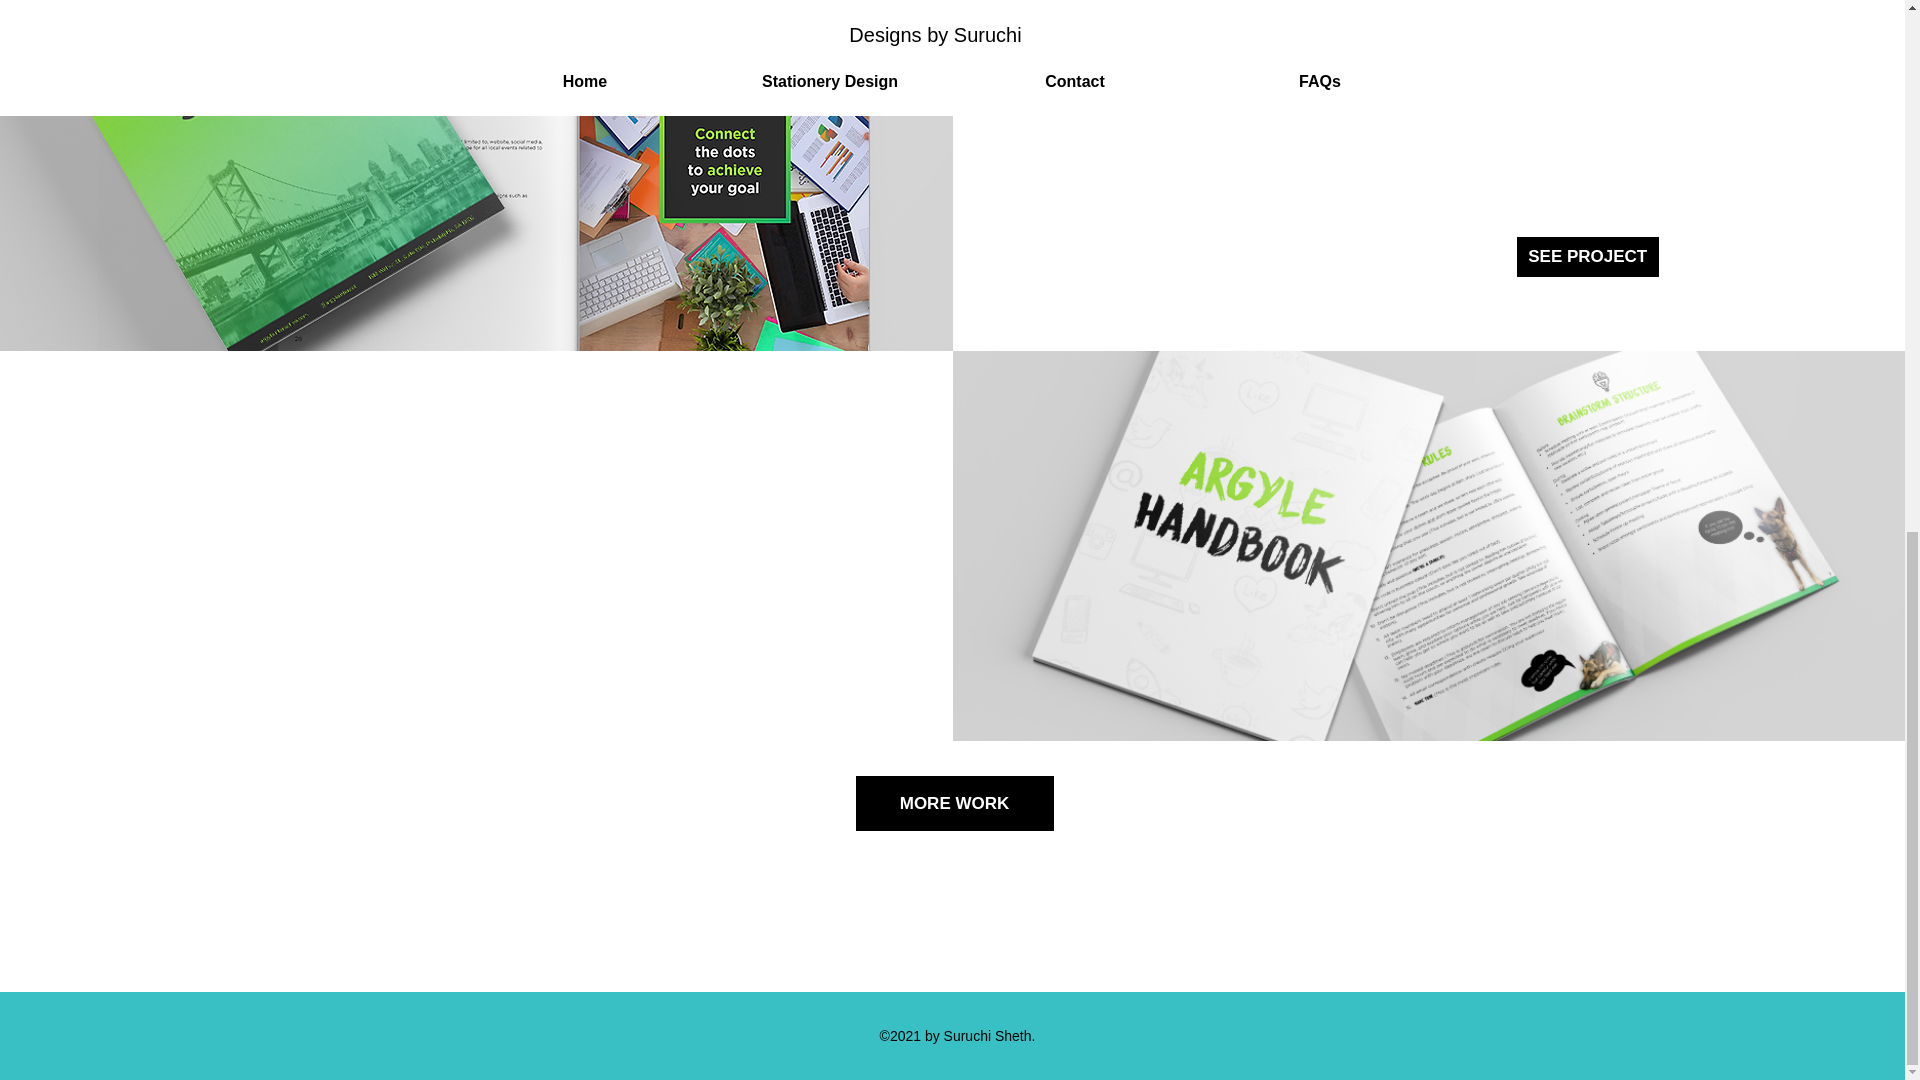 This screenshot has width=1920, height=1080. What do you see at coordinates (1587, 256) in the screenshot?
I see `SEE PROJECT` at bounding box center [1587, 256].